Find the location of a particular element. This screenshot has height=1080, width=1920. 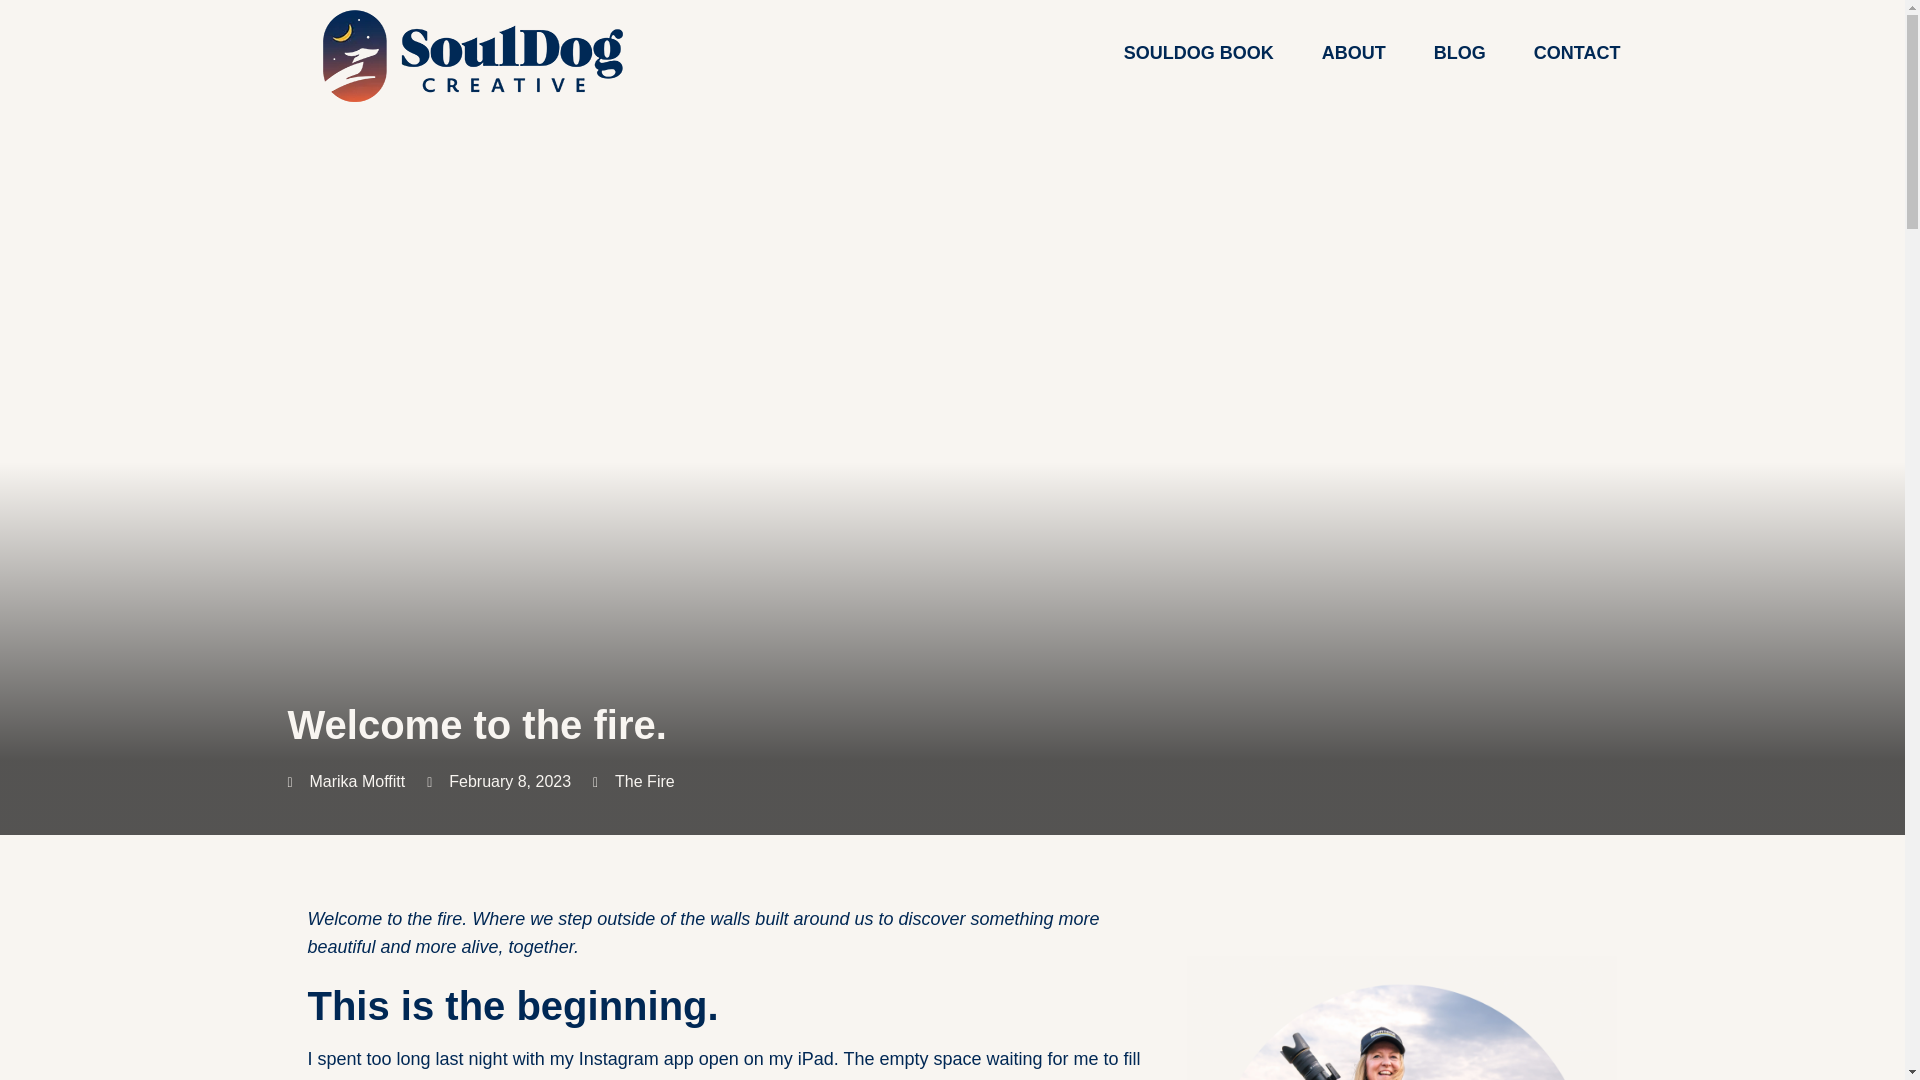

SOULDOG BOOK is located at coordinates (1198, 52).